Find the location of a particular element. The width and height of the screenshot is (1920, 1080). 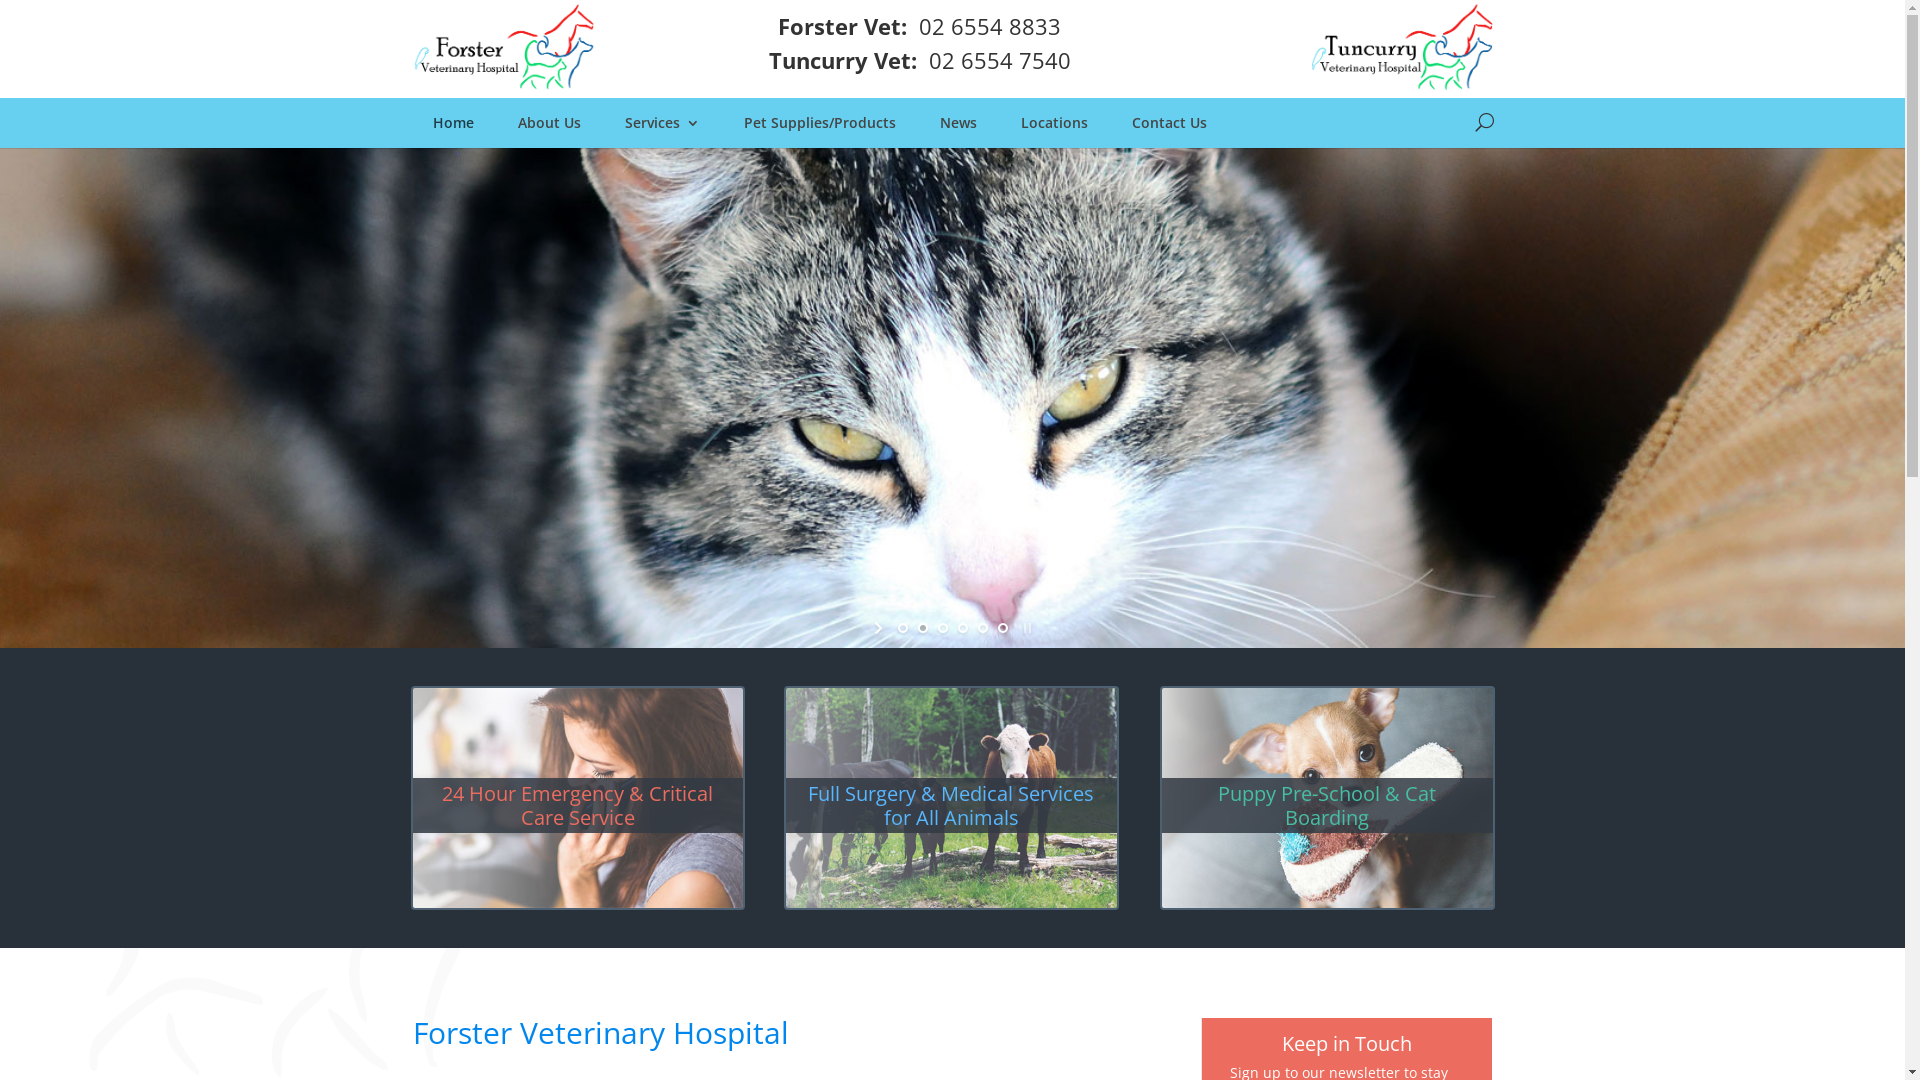

02 6554 7540 is located at coordinates (999, 60).